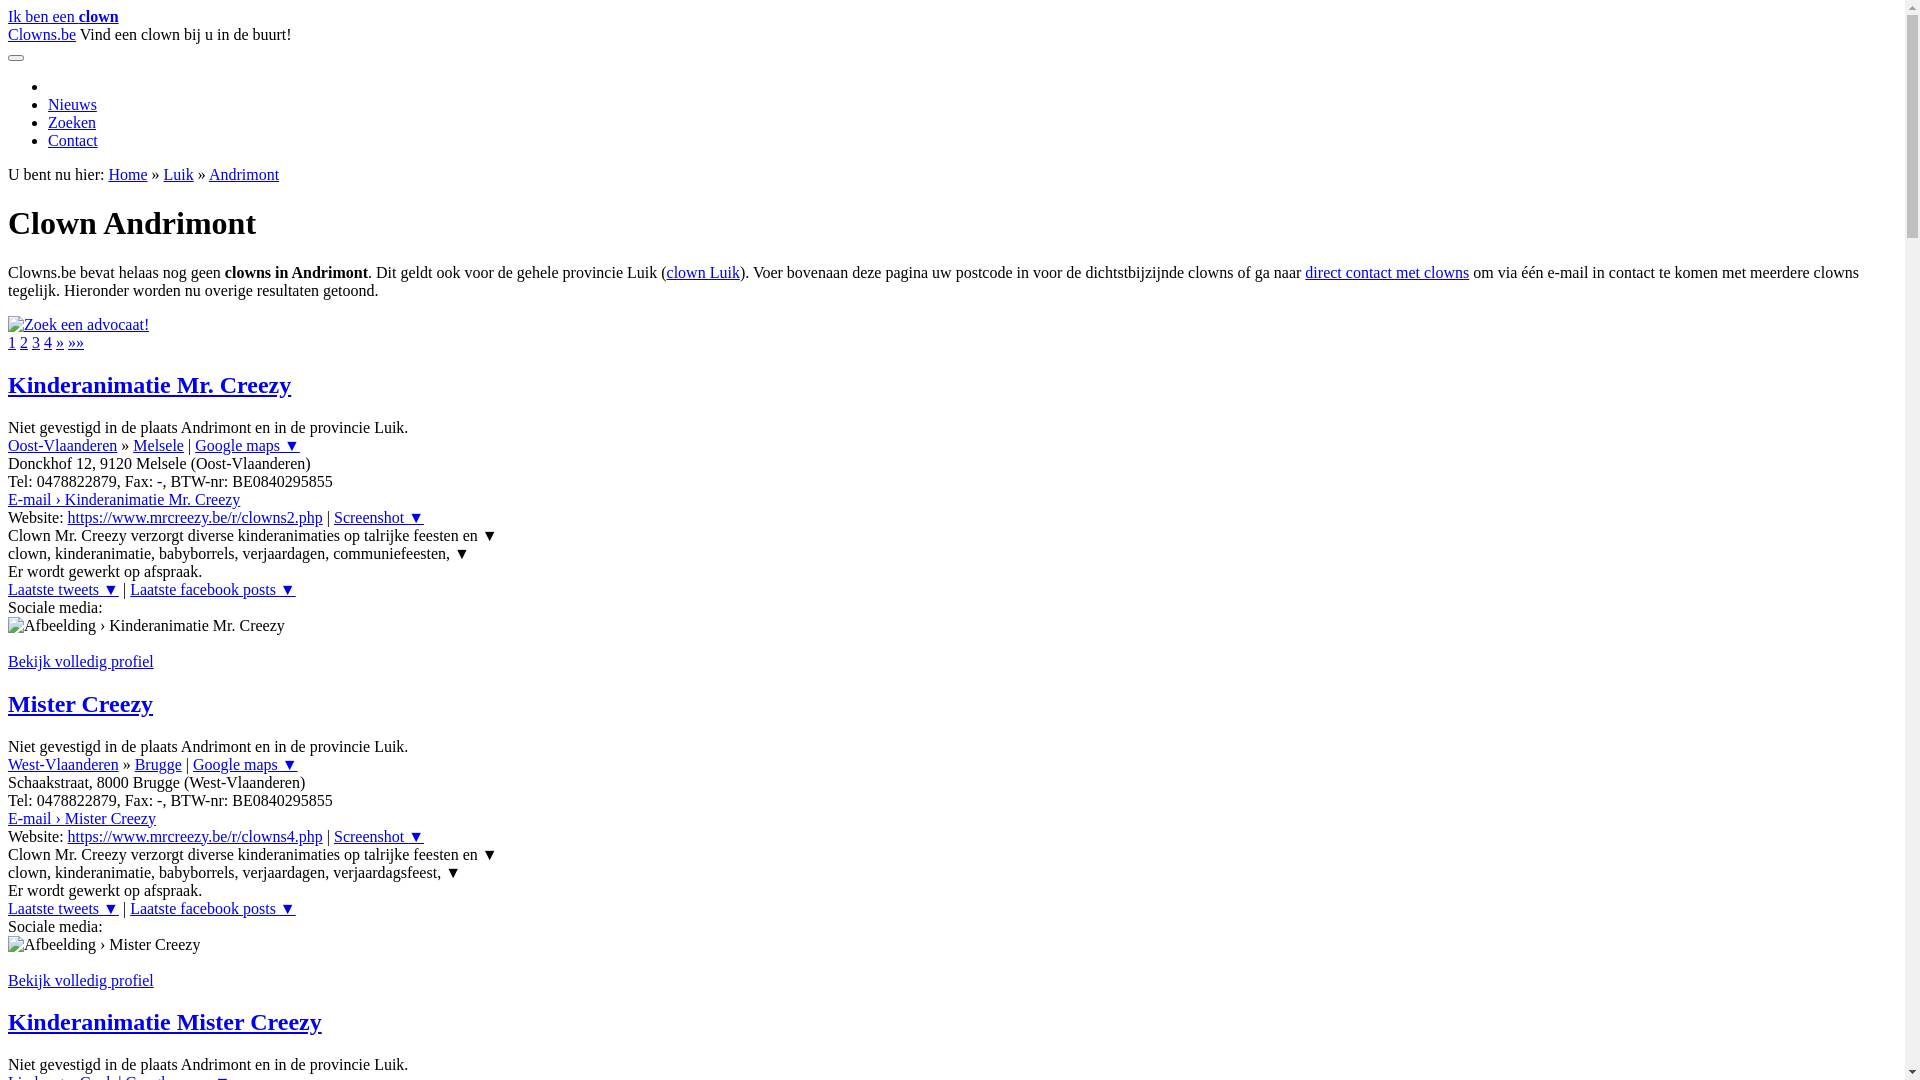 The width and height of the screenshot is (1920, 1080). I want to click on clown Luik, so click(704, 272).